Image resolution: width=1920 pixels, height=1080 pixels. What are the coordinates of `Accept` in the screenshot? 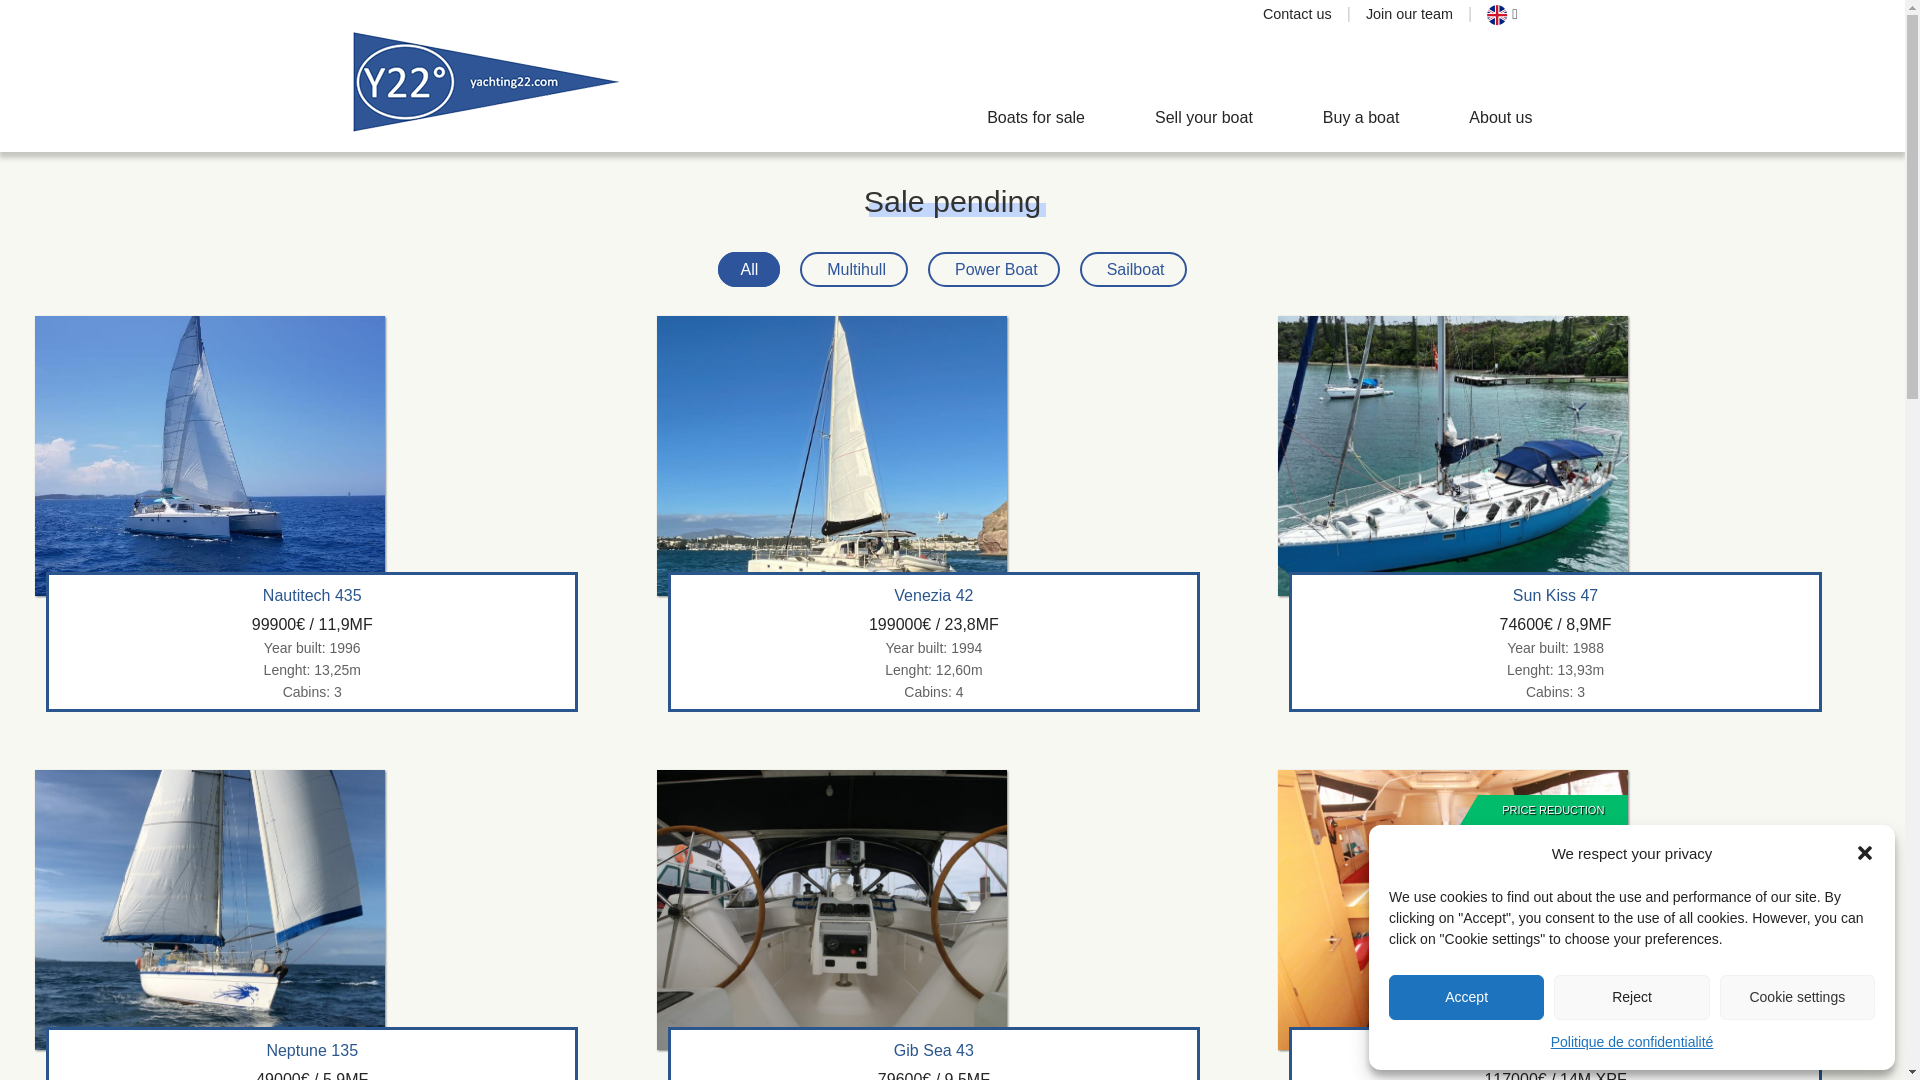 It's located at (1466, 997).